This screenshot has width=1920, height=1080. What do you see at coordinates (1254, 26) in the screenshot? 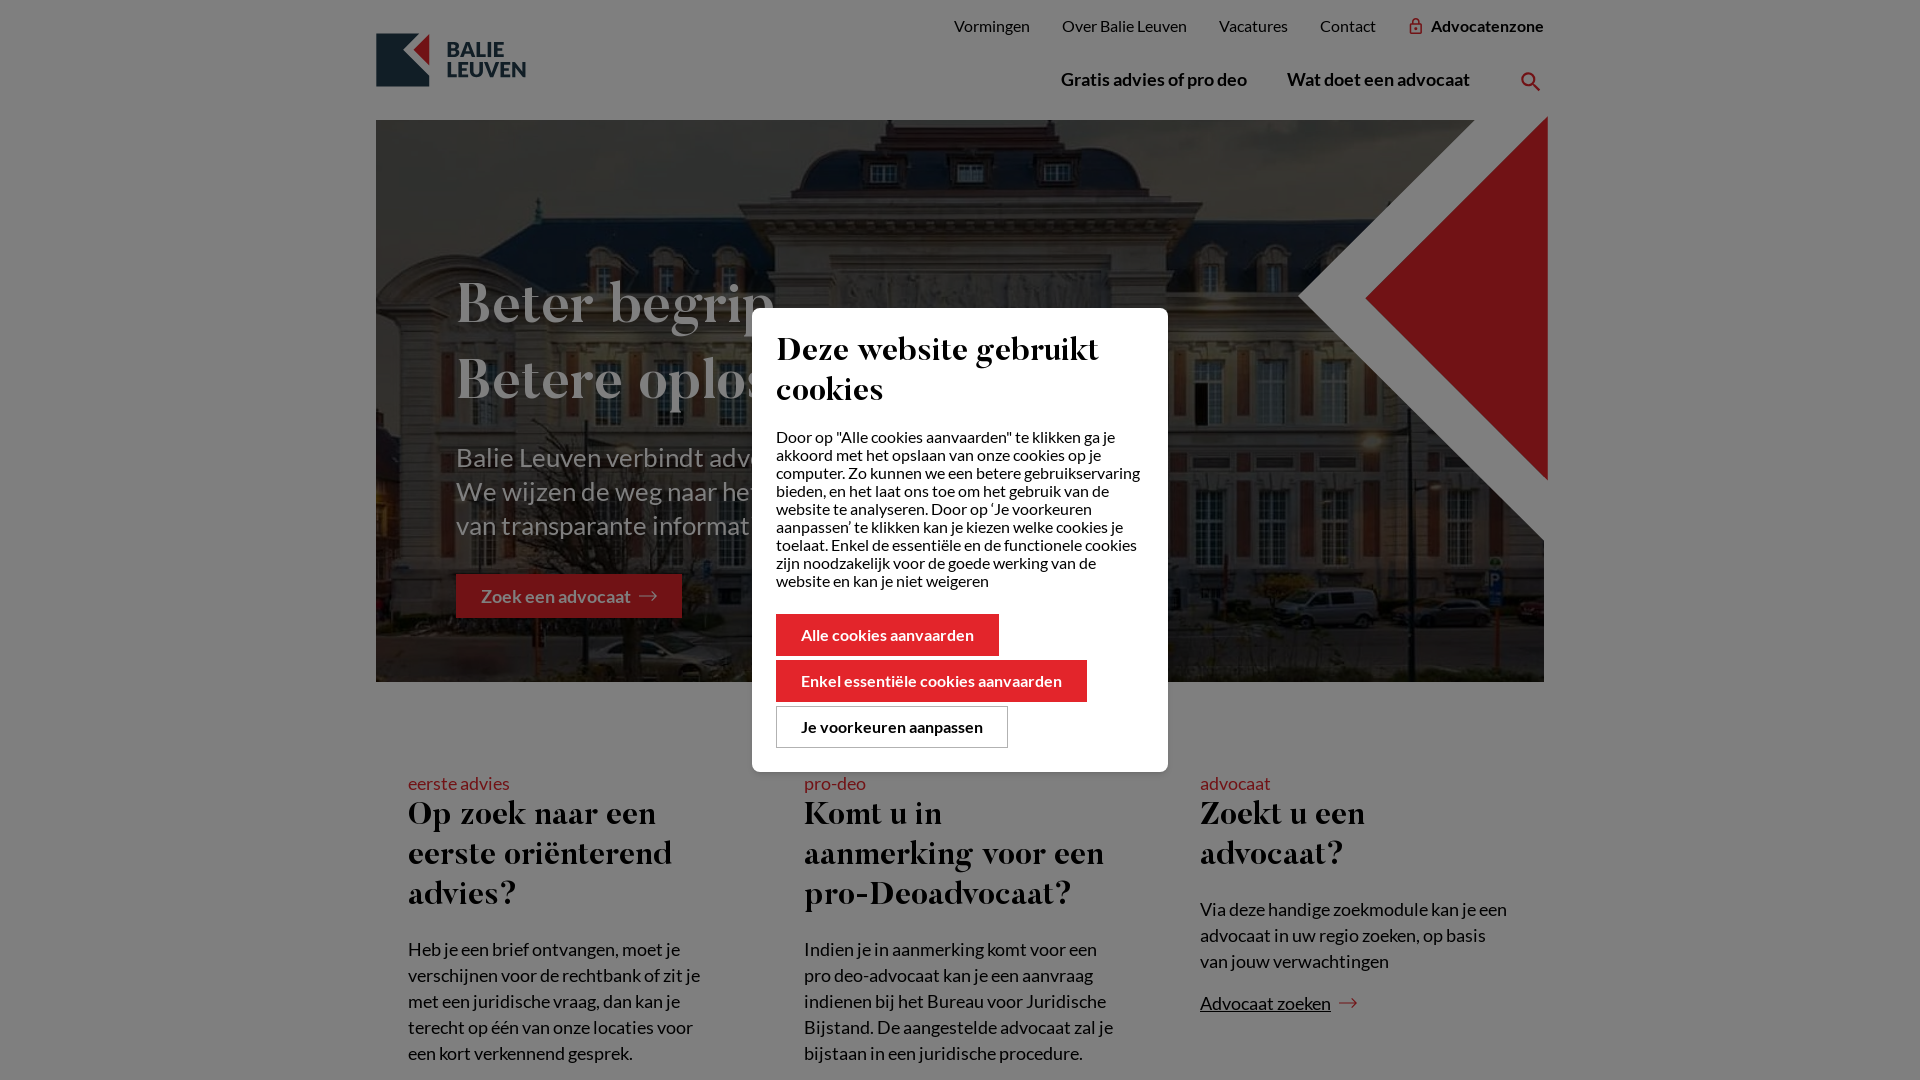
I see `Vacatures` at bounding box center [1254, 26].